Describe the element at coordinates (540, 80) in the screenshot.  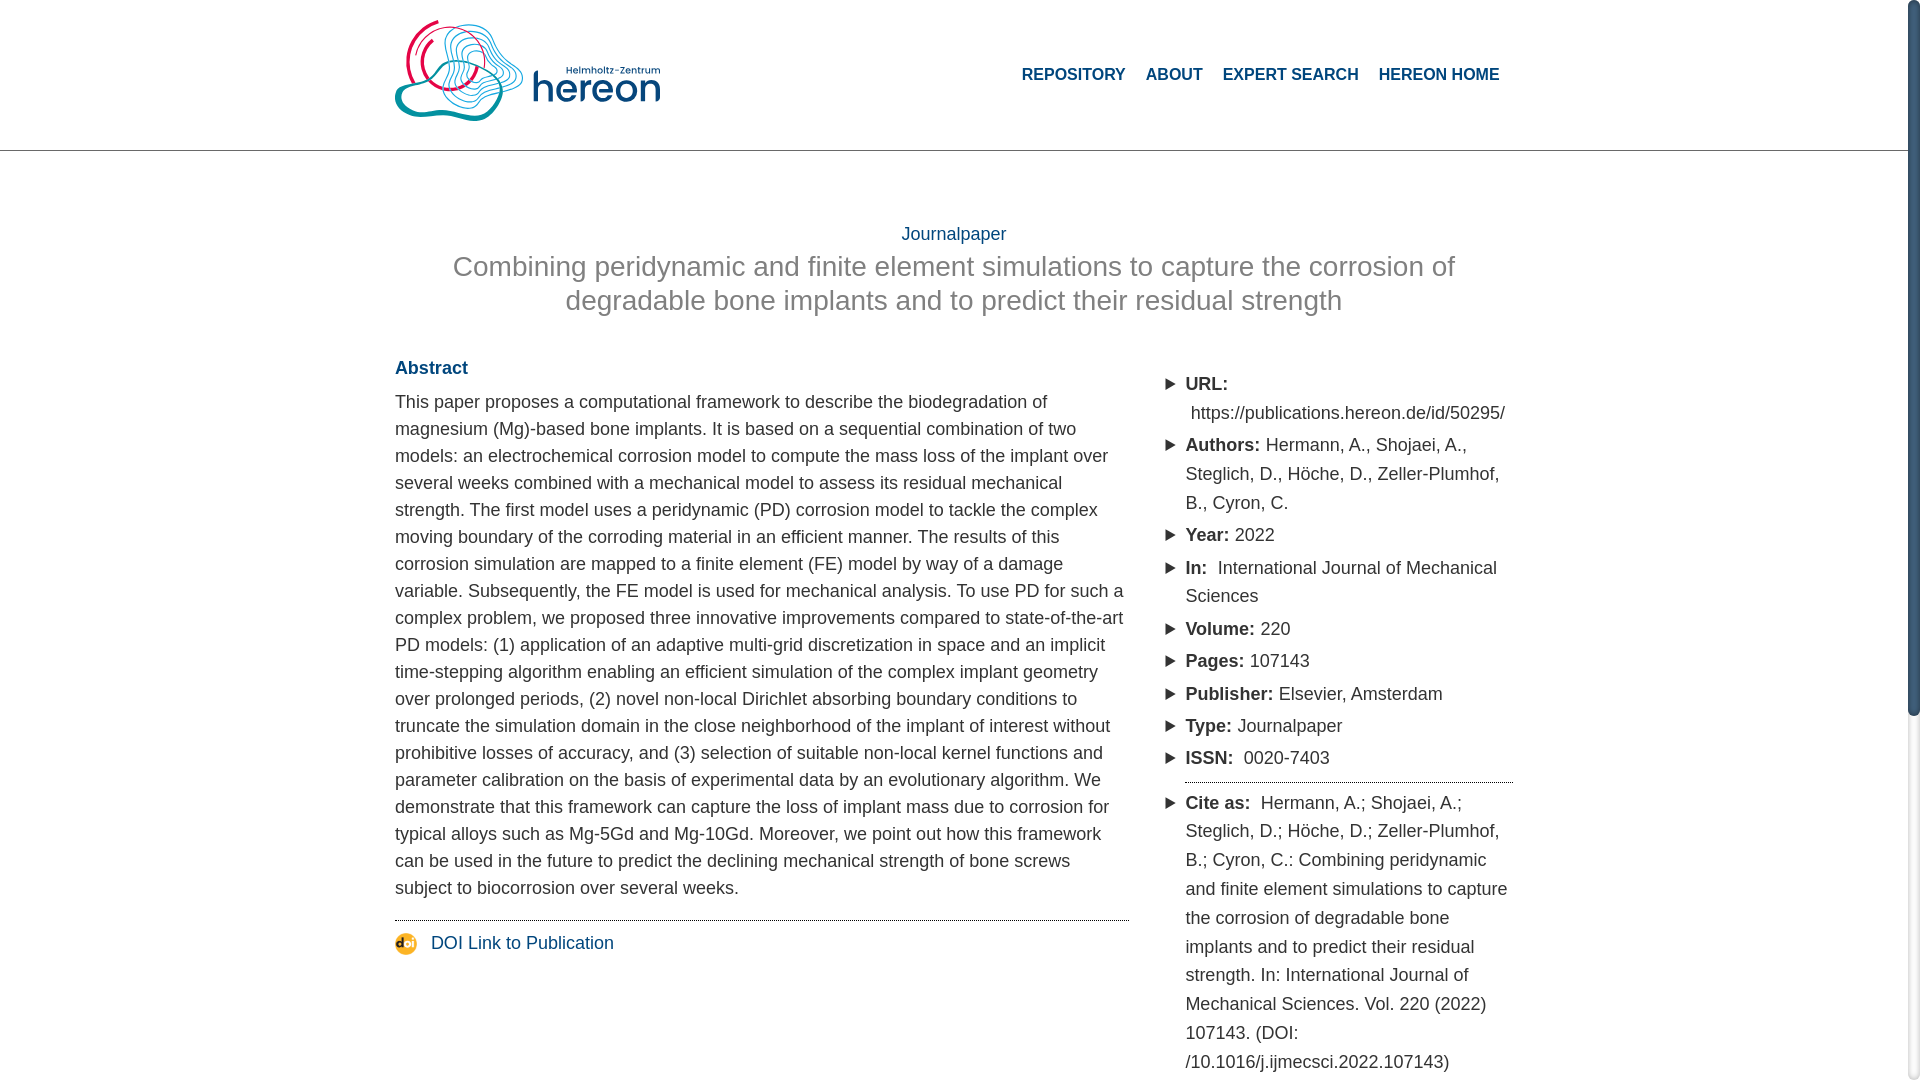
I see `Publications Homepage` at that location.